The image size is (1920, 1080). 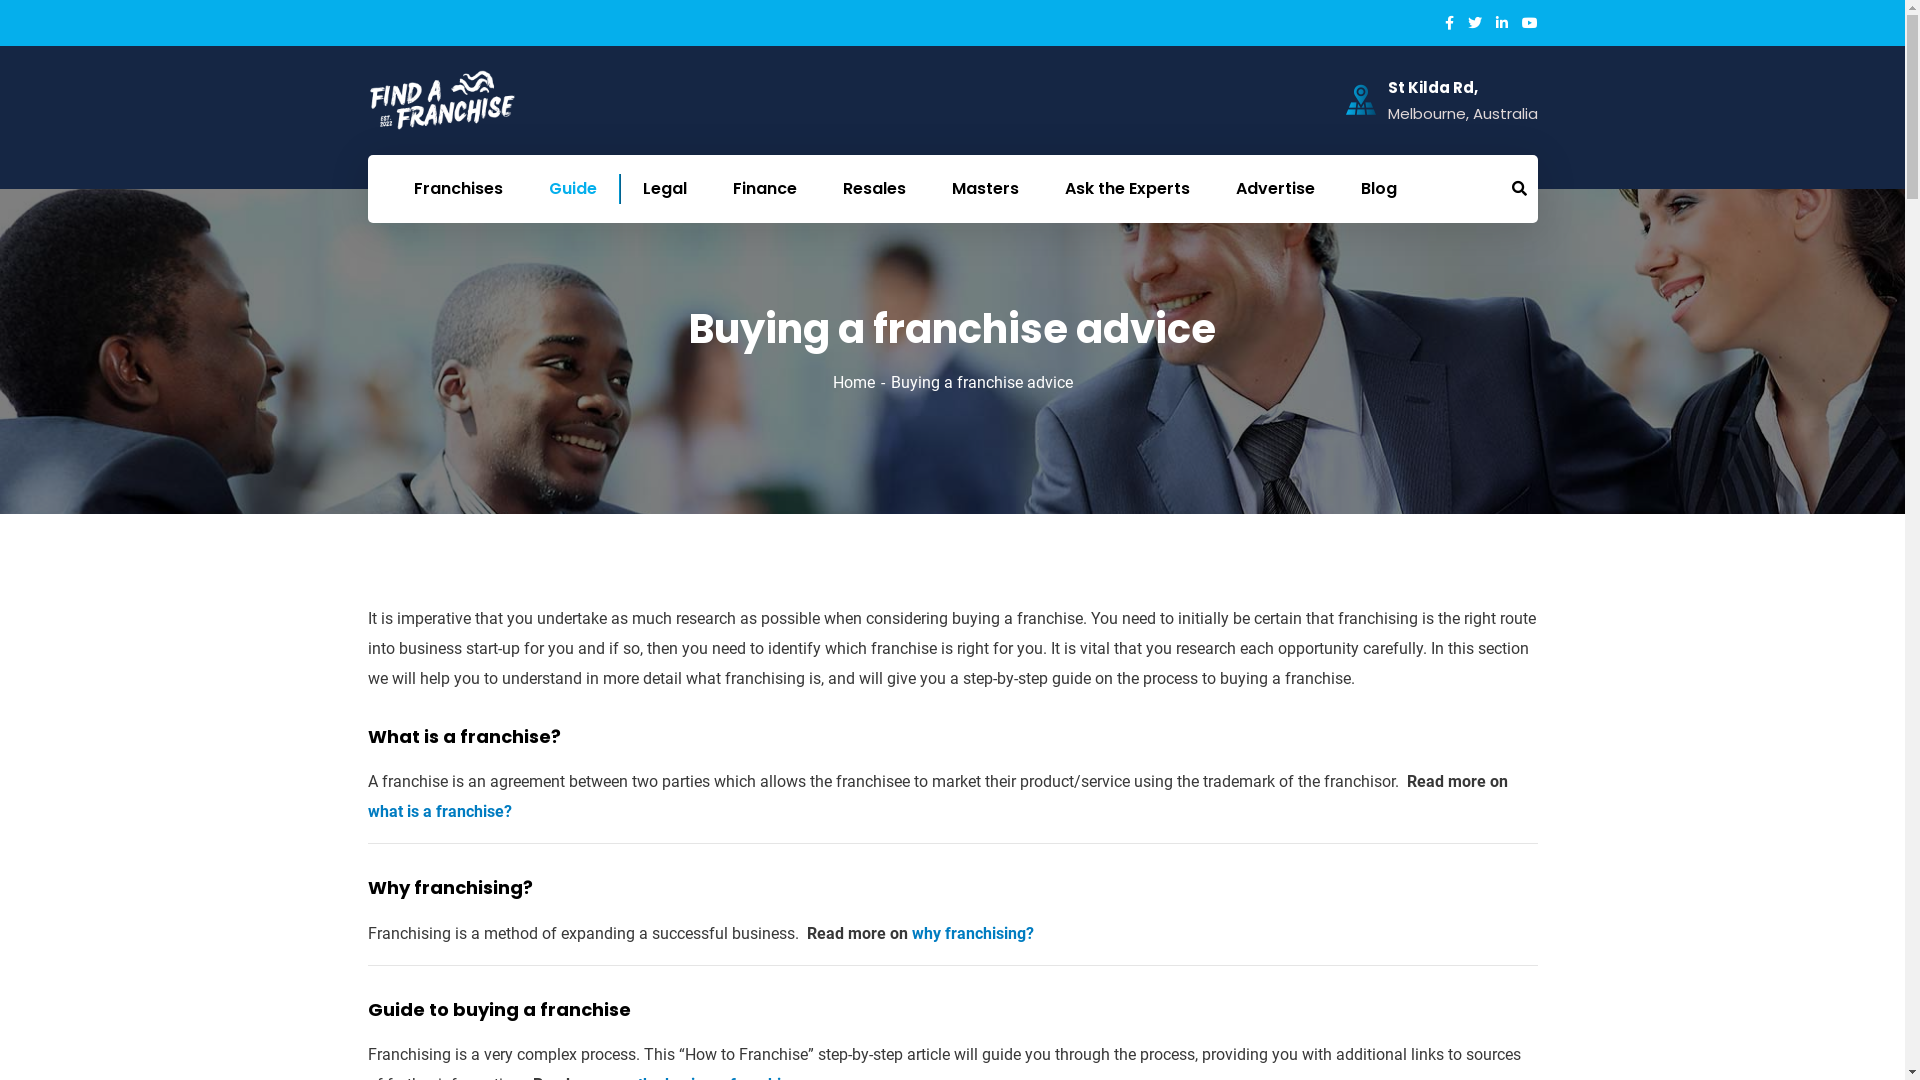 What do you see at coordinates (440, 812) in the screenshot?
I see `what is a franchise?` at bounding box center [440, 812].